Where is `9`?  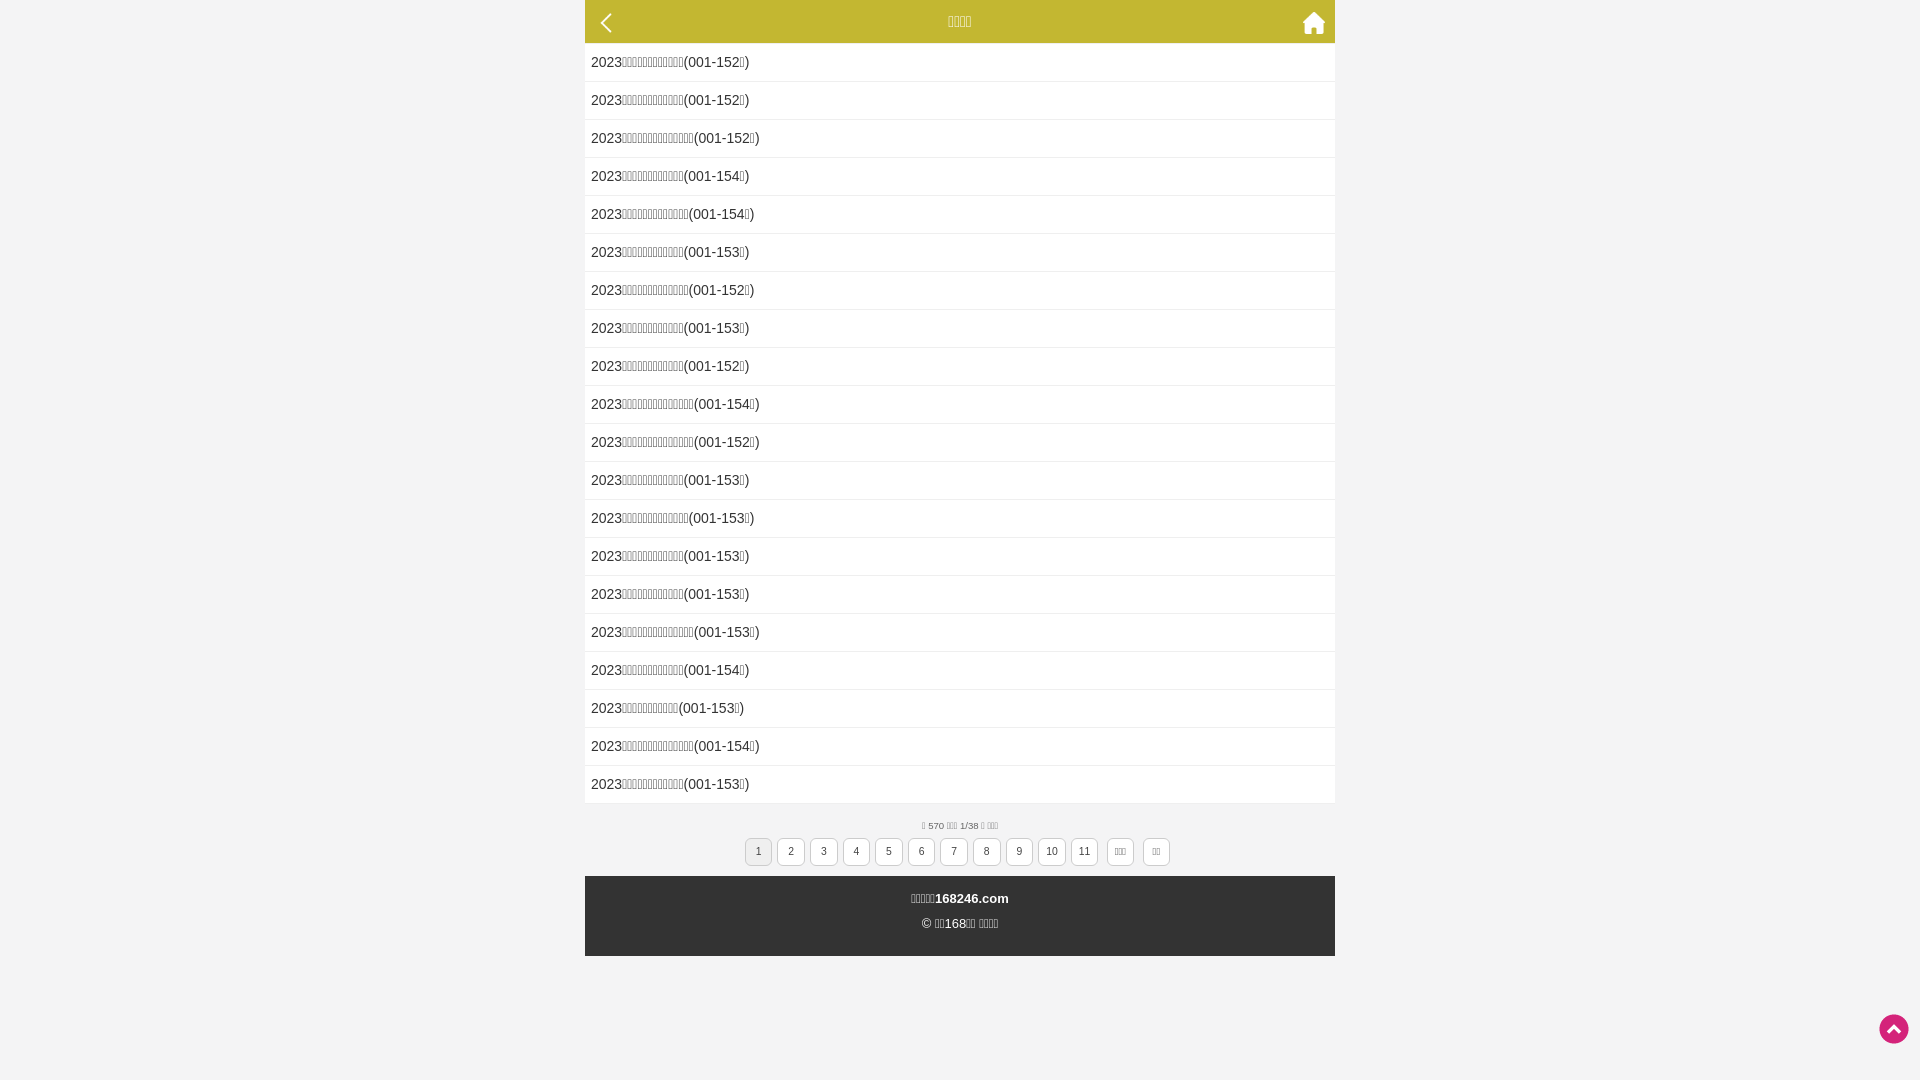 9 is located at coordinates (1019, 852).